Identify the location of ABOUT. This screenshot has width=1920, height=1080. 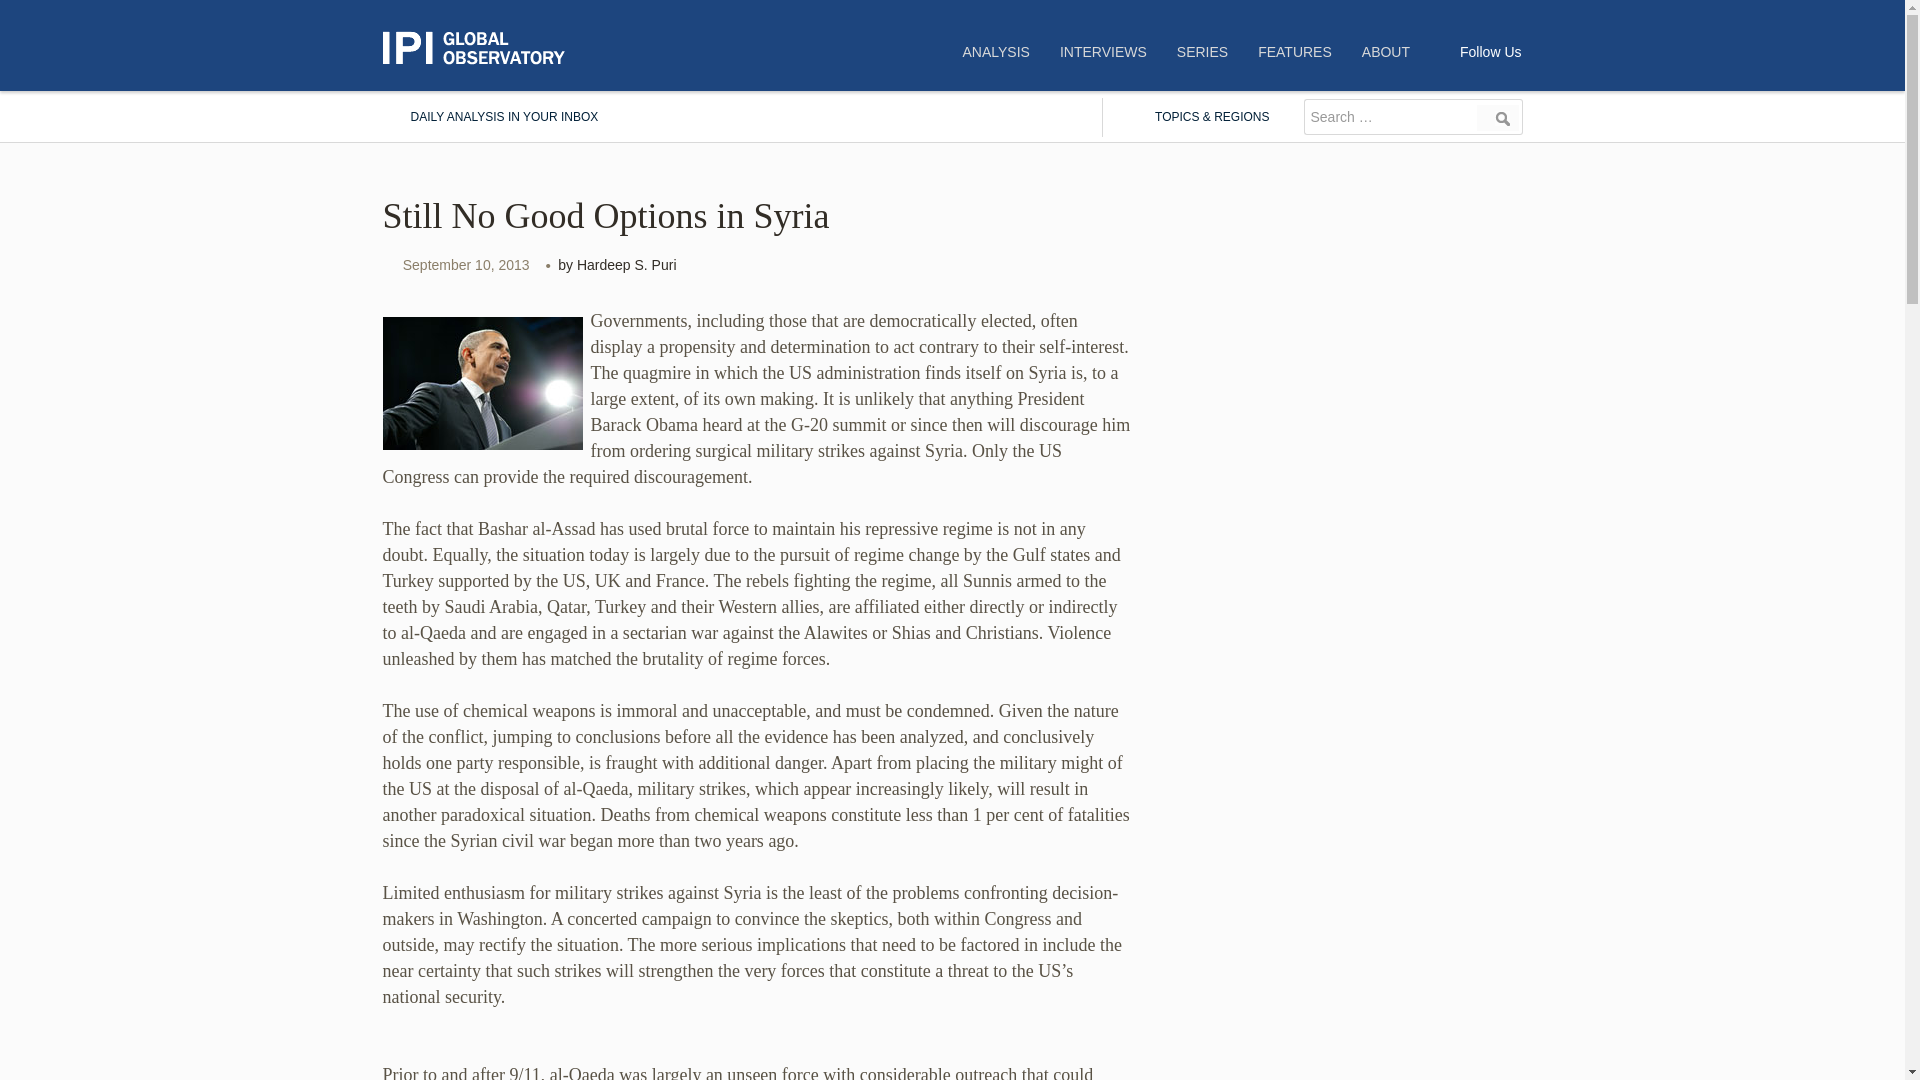
(1386, 52).